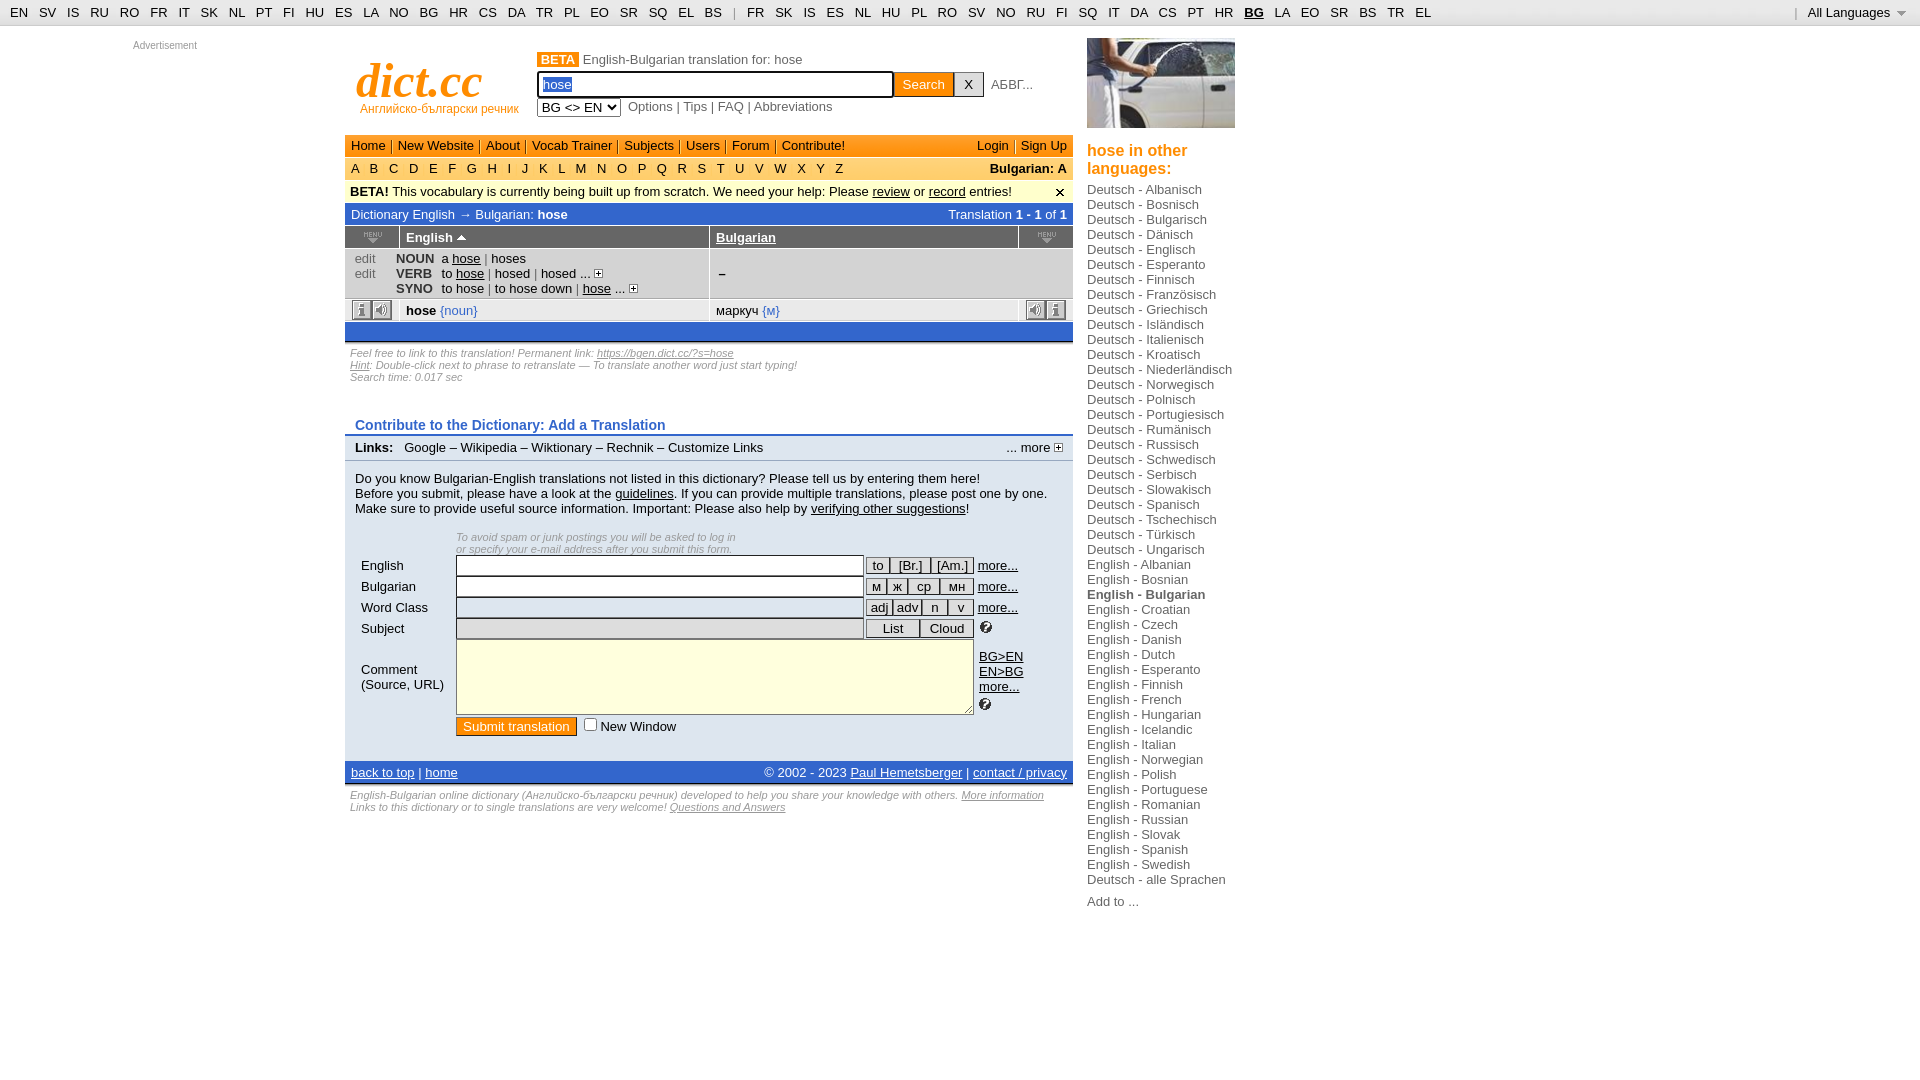 The height and width of the screenshot is (1080, 1920). What do you see at coordinates (1139, 564) in the screenshot?
I see `English - Albanian` at bounding box center [1139, 564].